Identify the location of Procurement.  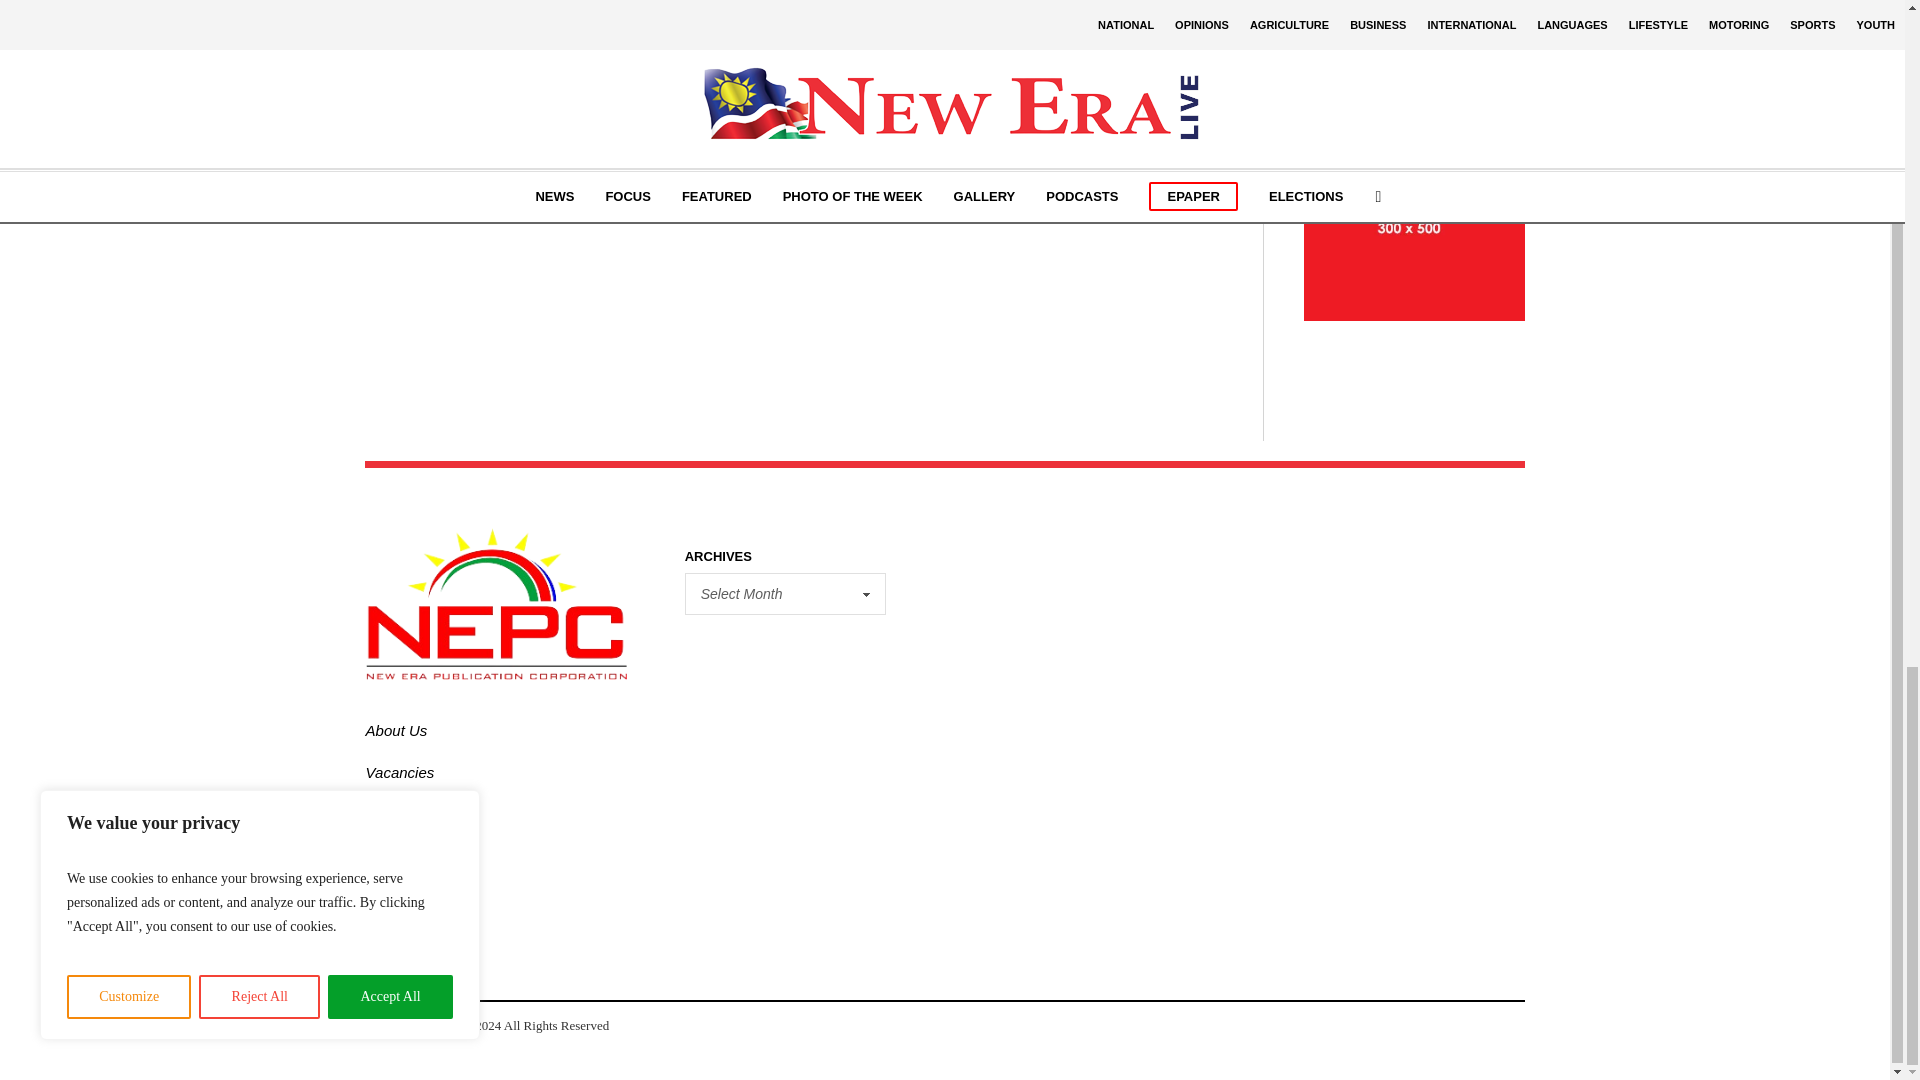
(408, 814).